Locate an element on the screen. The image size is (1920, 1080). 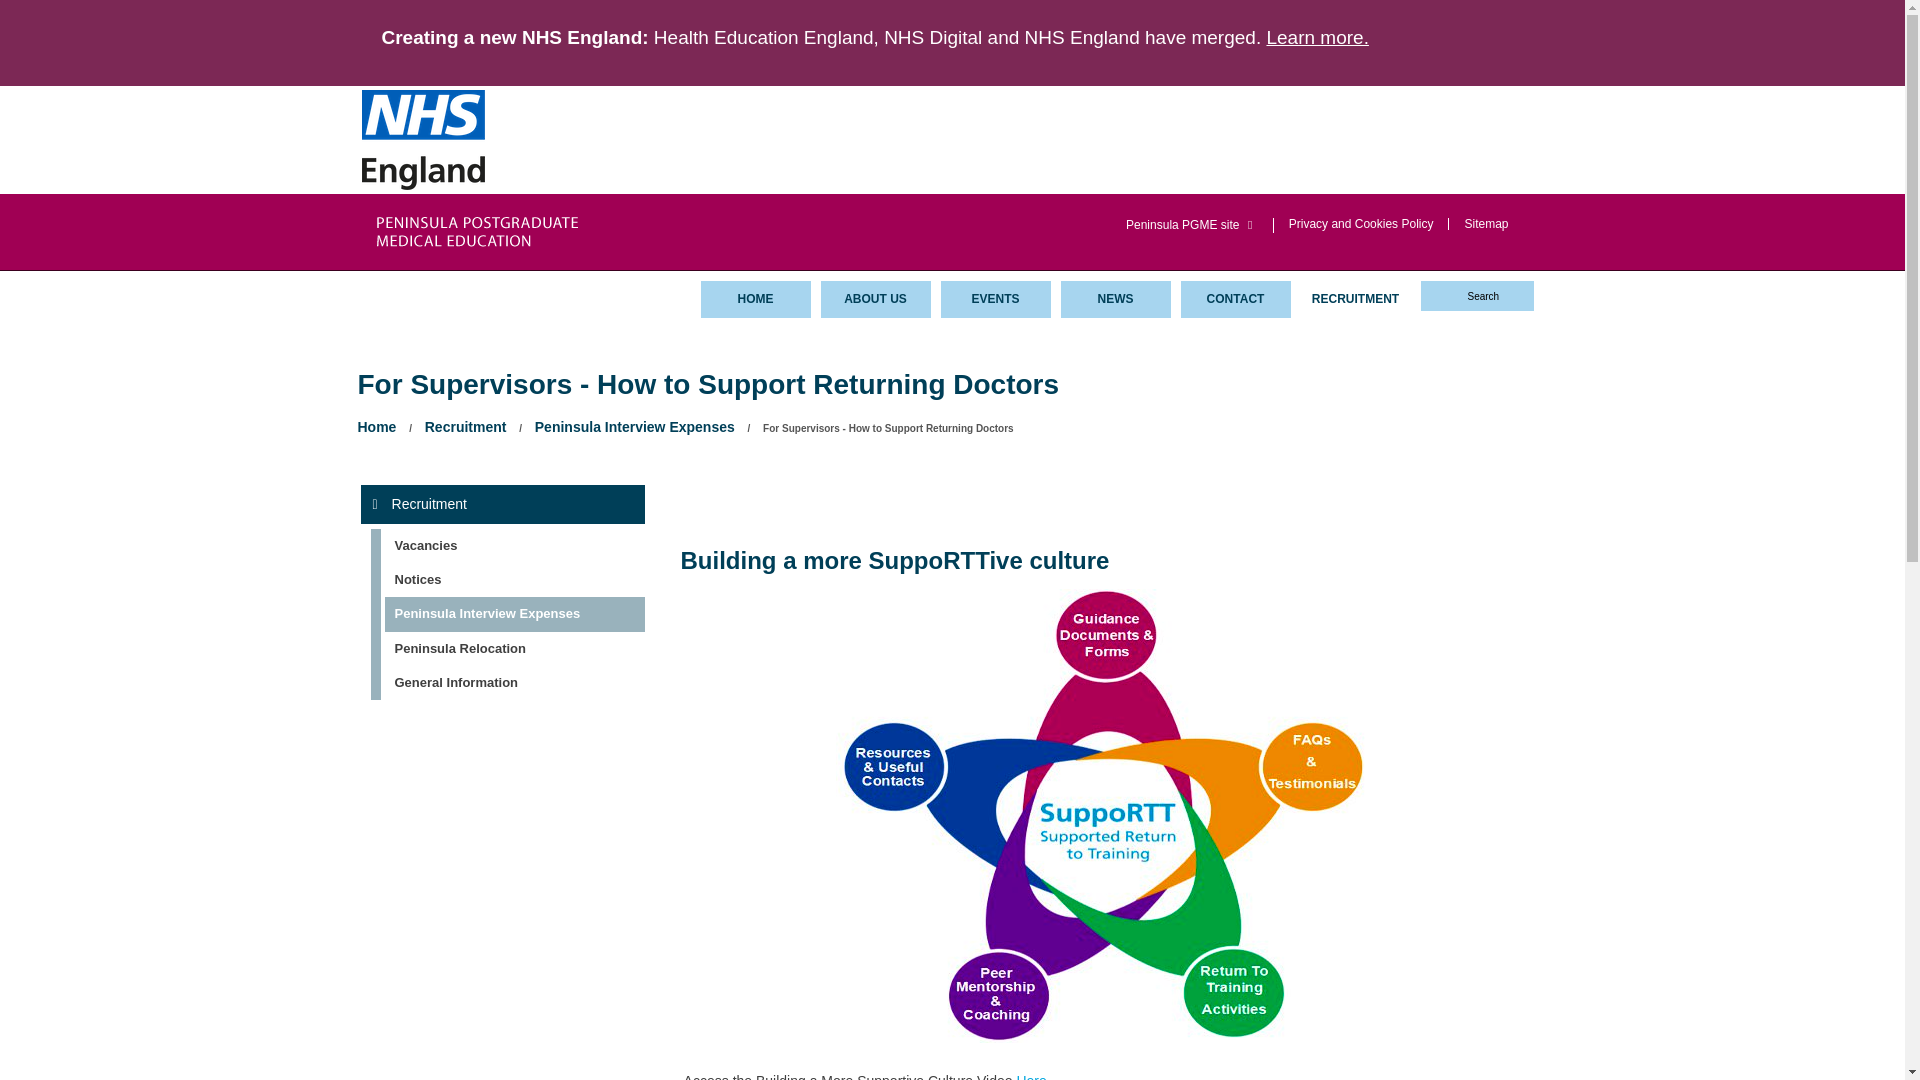
About us is located at coordinates (874, 298).